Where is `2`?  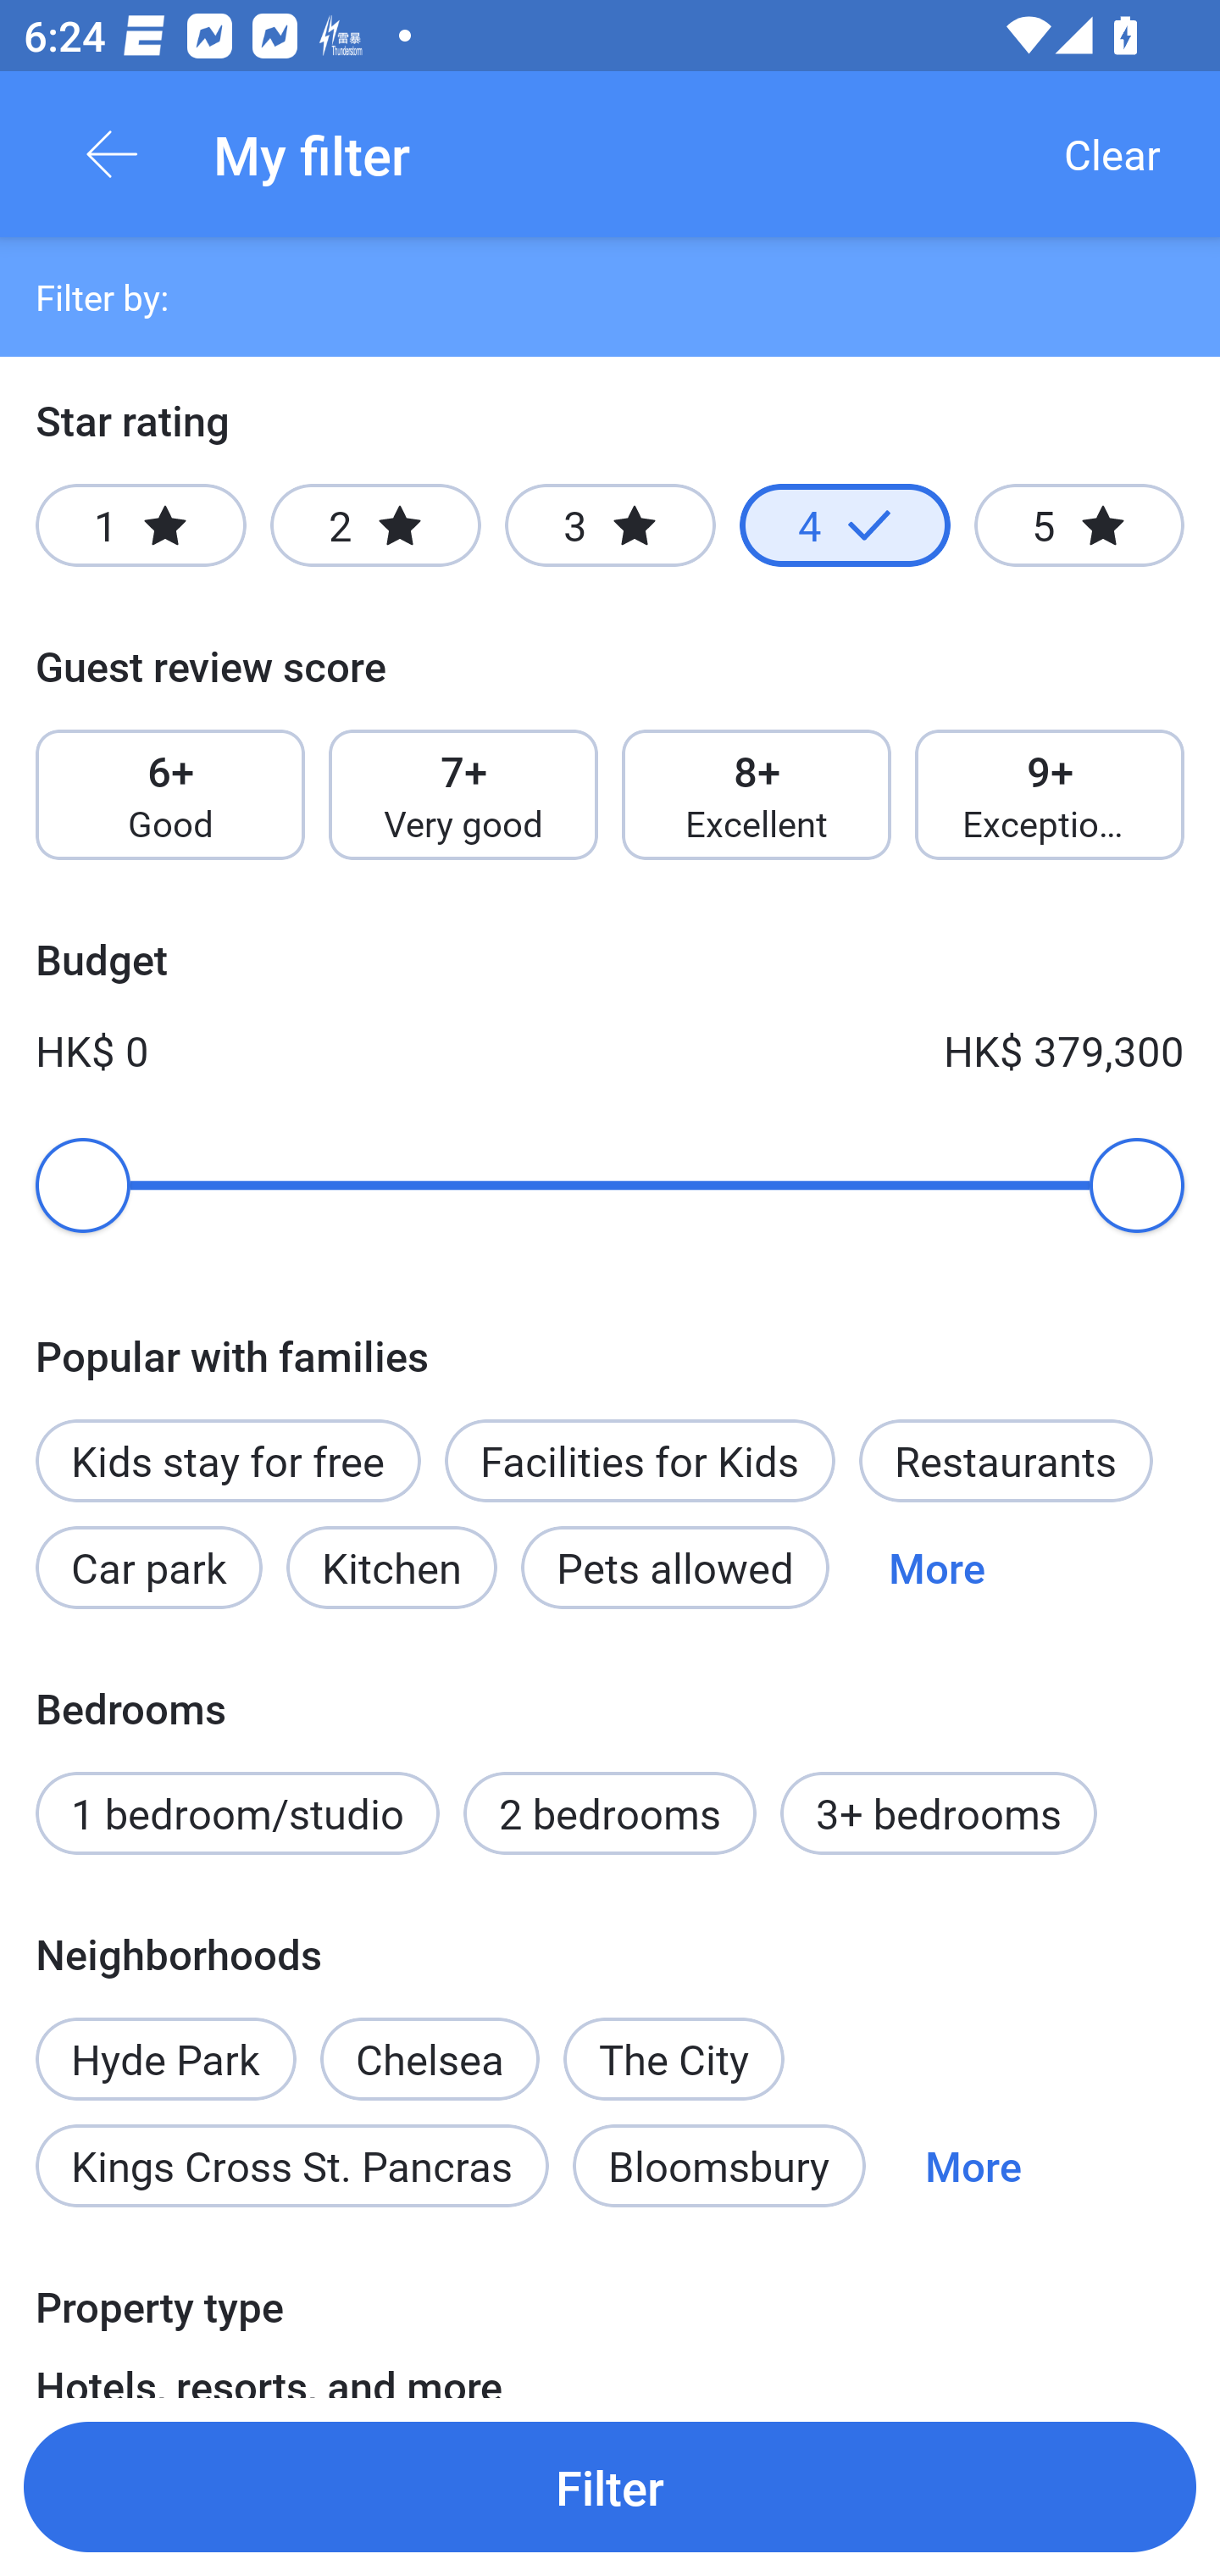 2 is located at coordinates (375, 525).